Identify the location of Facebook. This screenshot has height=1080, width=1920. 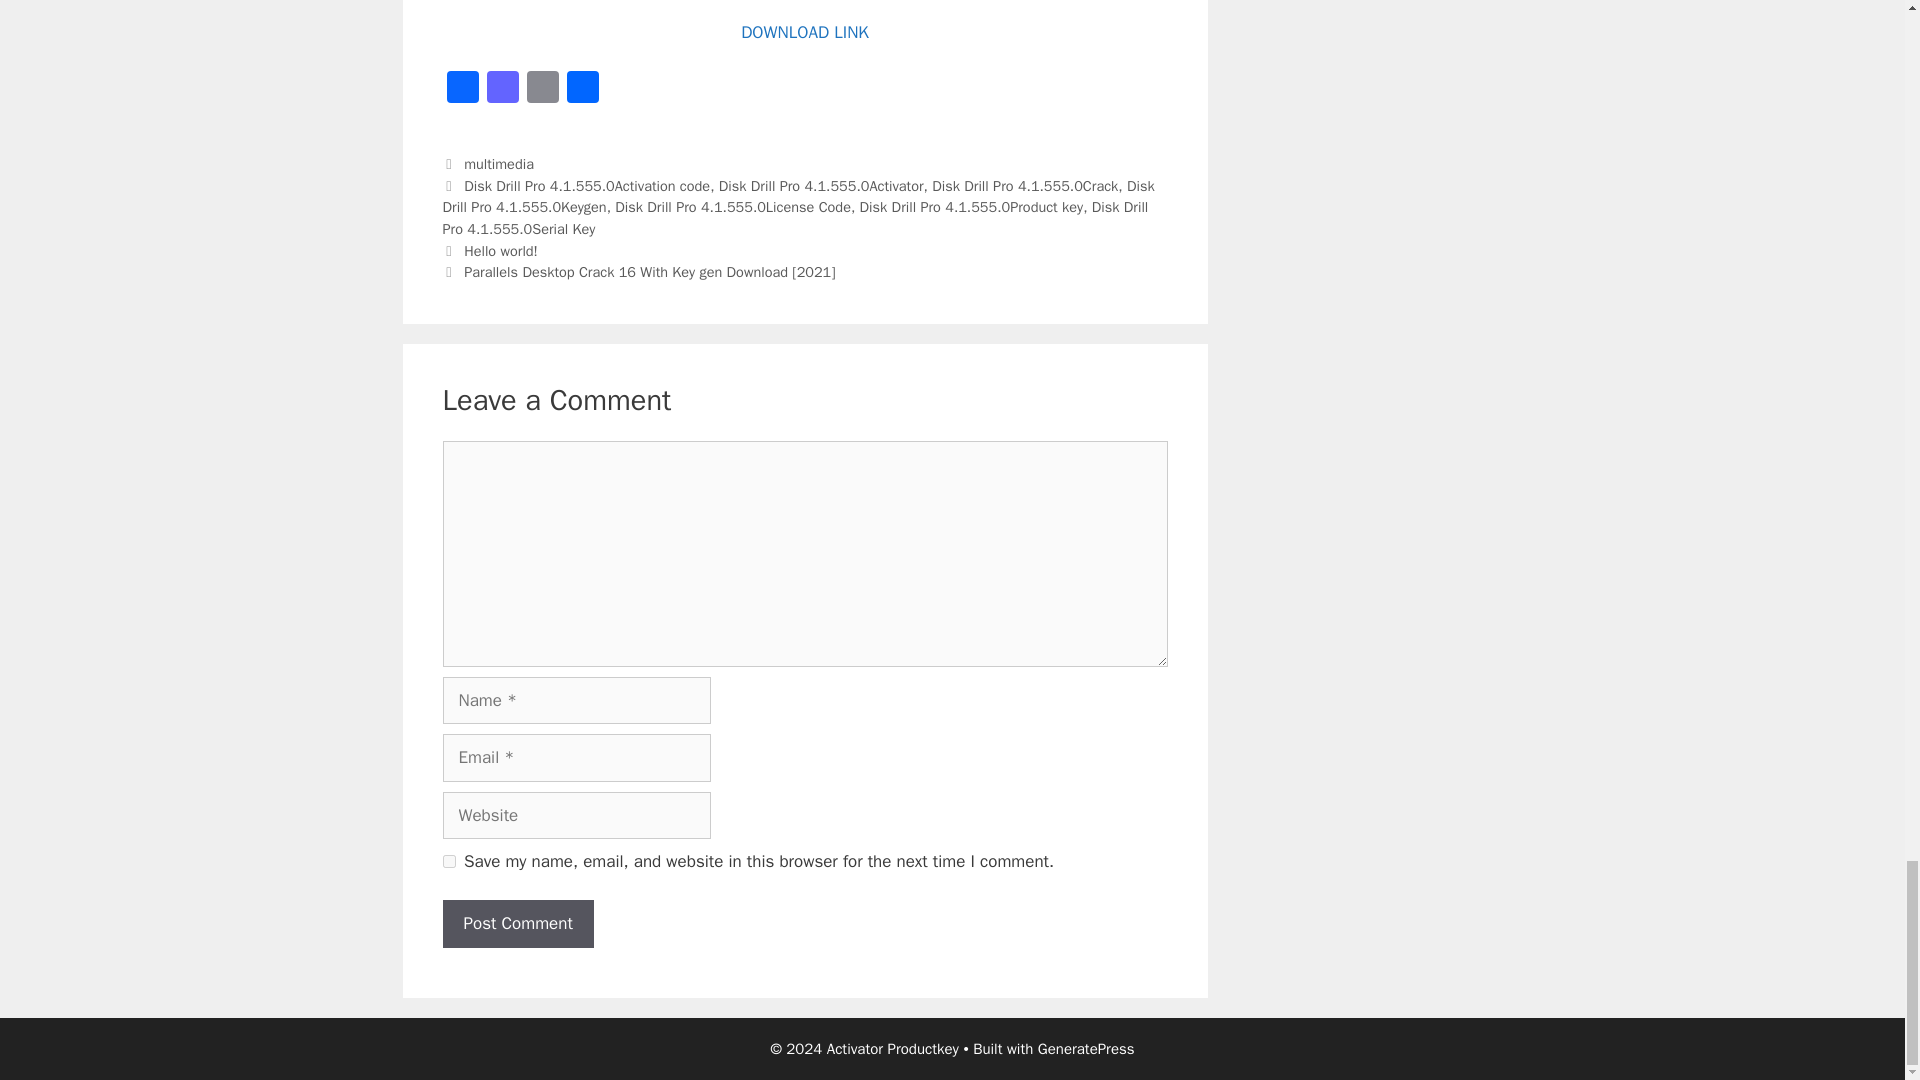
(461, 90).